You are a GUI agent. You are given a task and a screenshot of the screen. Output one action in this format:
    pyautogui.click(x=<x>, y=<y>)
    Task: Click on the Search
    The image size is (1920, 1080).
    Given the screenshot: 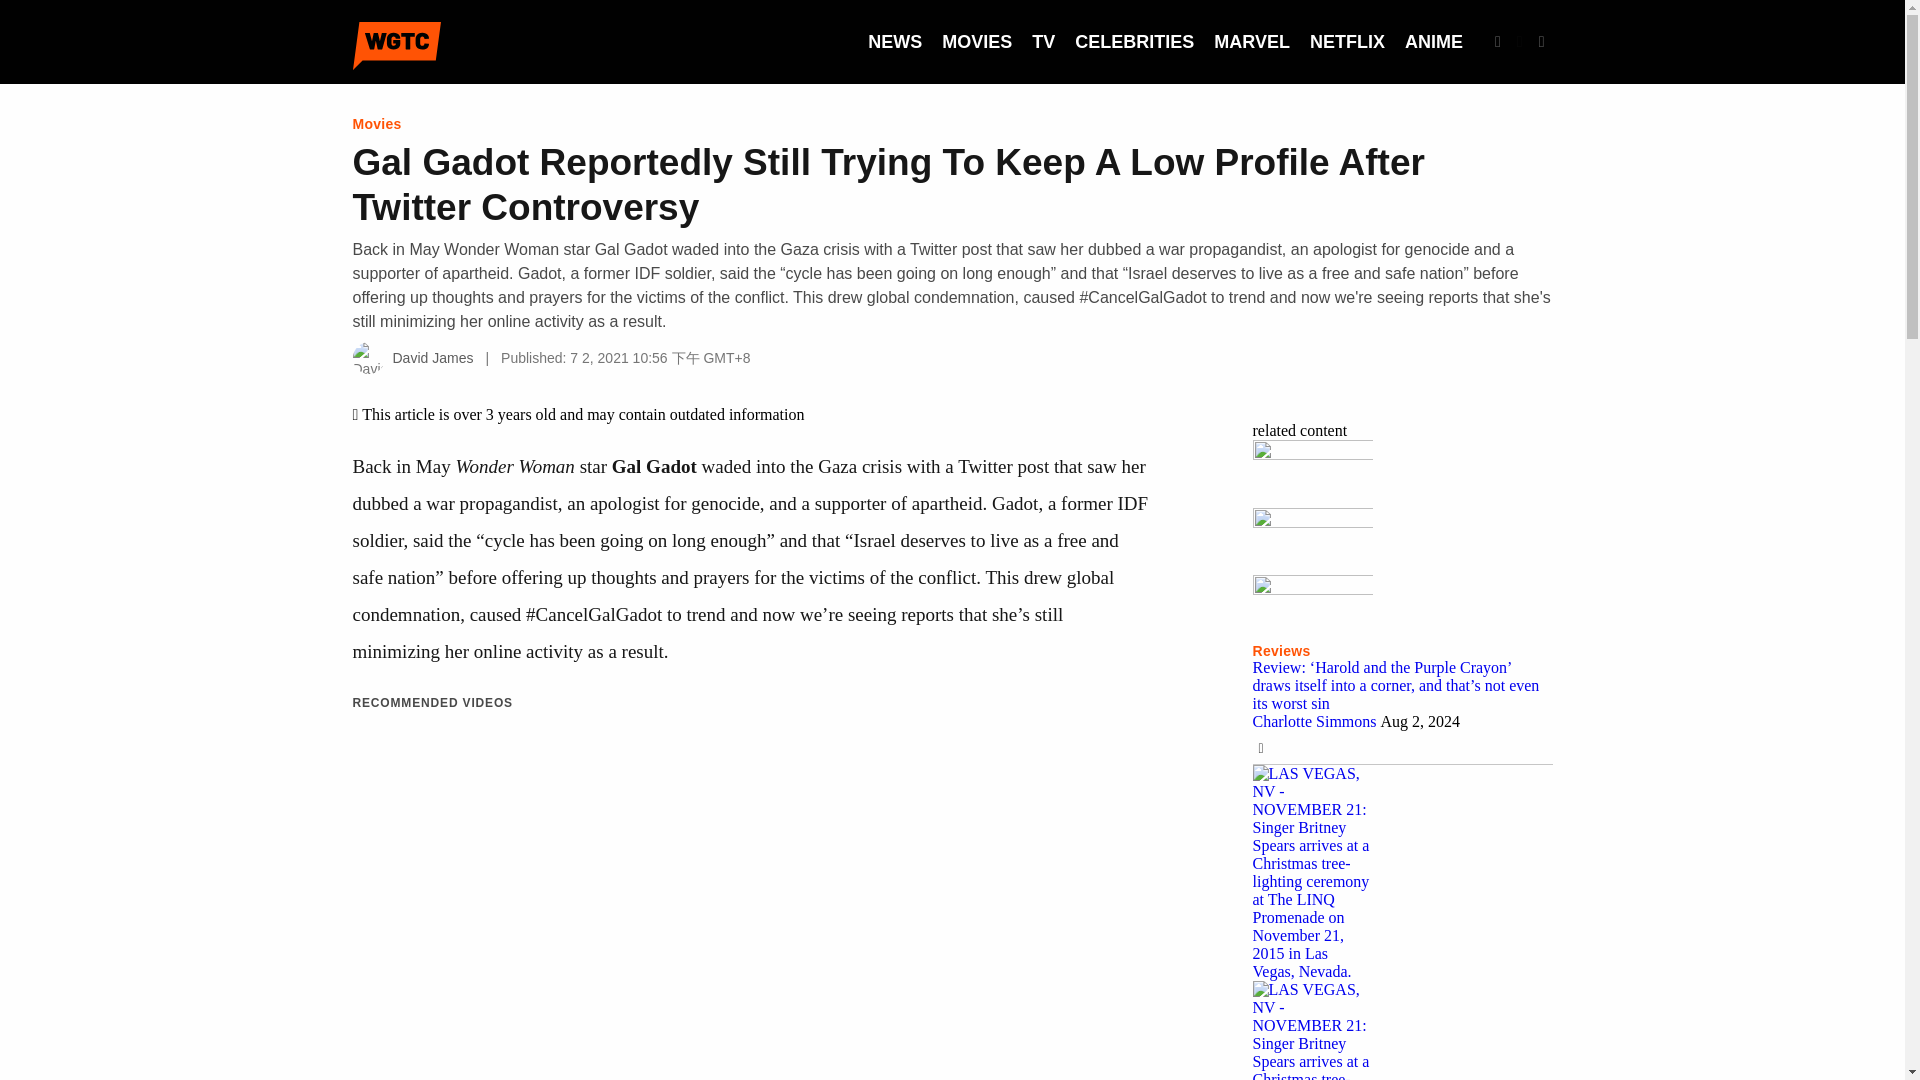 What is the action you would take?
    pyautogui.click(x=1498, y=42)
    